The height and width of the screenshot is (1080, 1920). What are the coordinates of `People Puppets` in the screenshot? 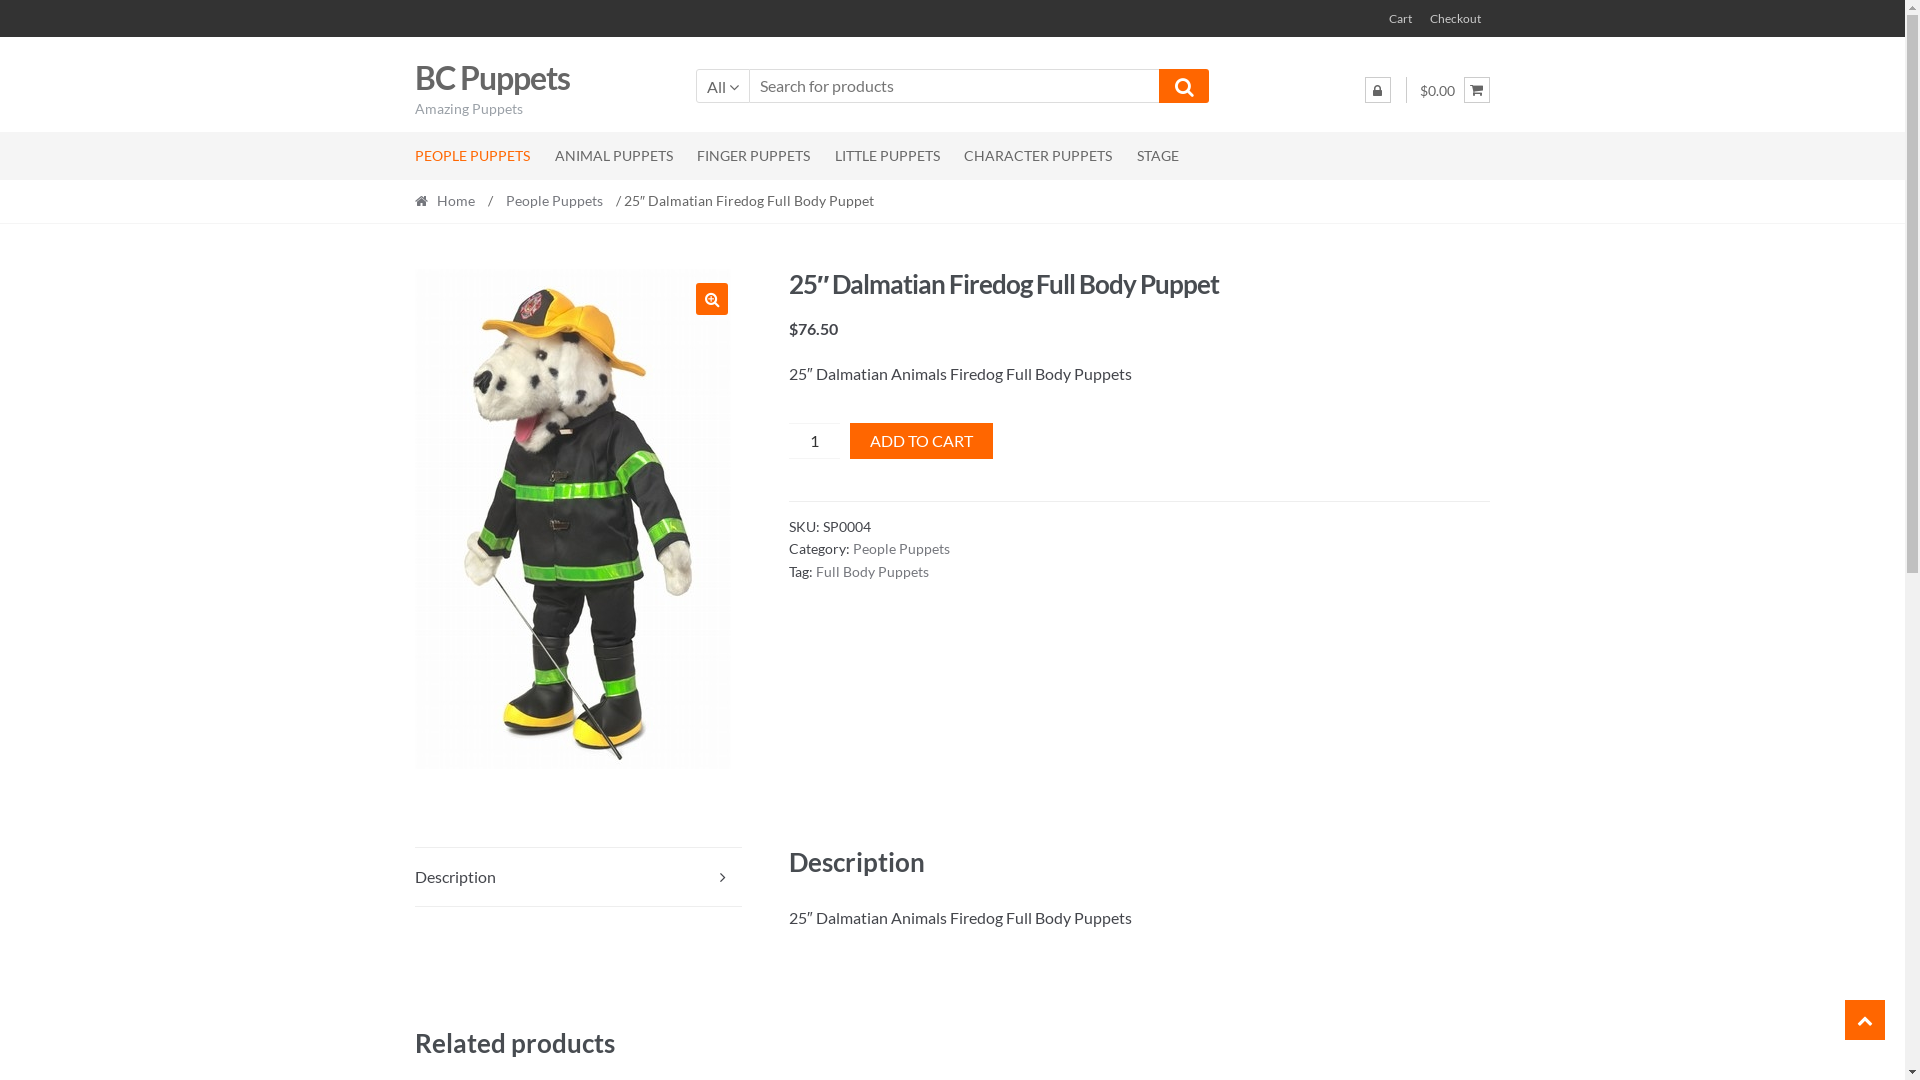 It's located at (554, 200).